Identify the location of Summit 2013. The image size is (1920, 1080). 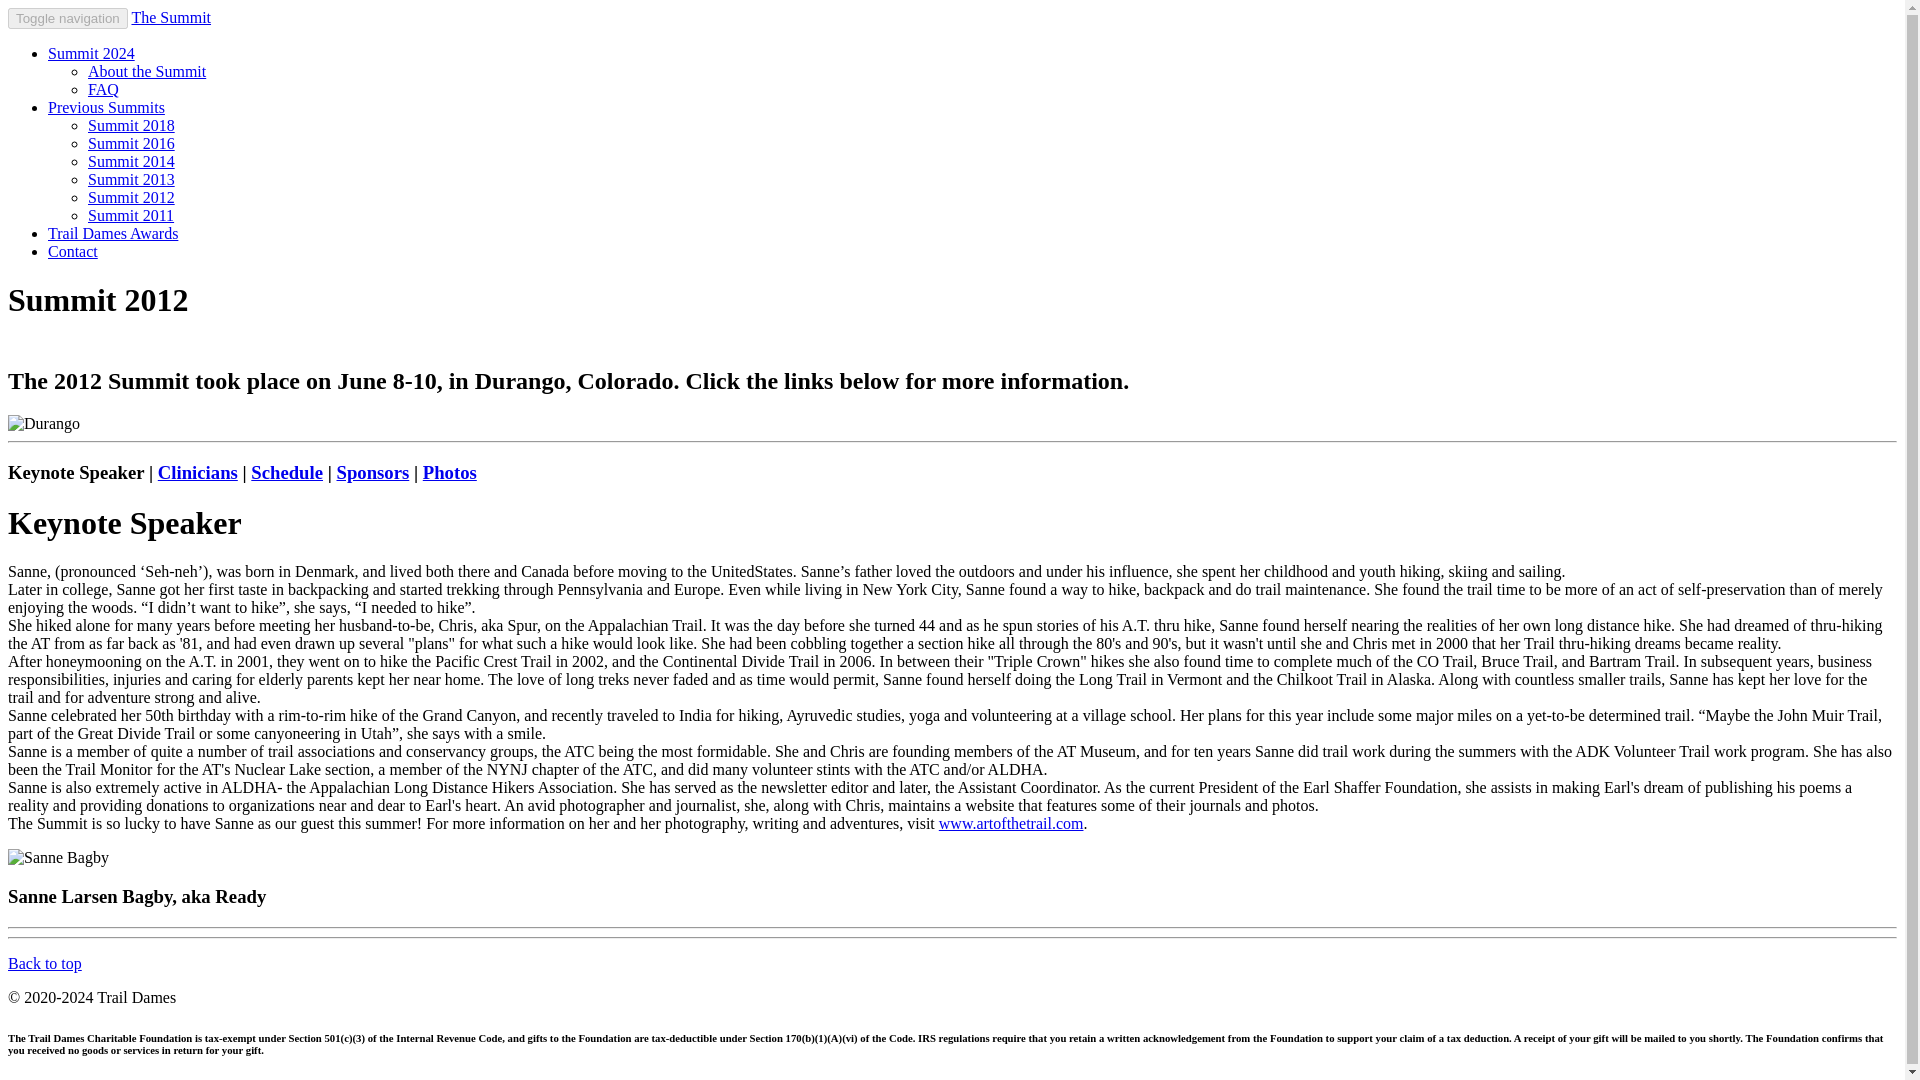
(131, 178).